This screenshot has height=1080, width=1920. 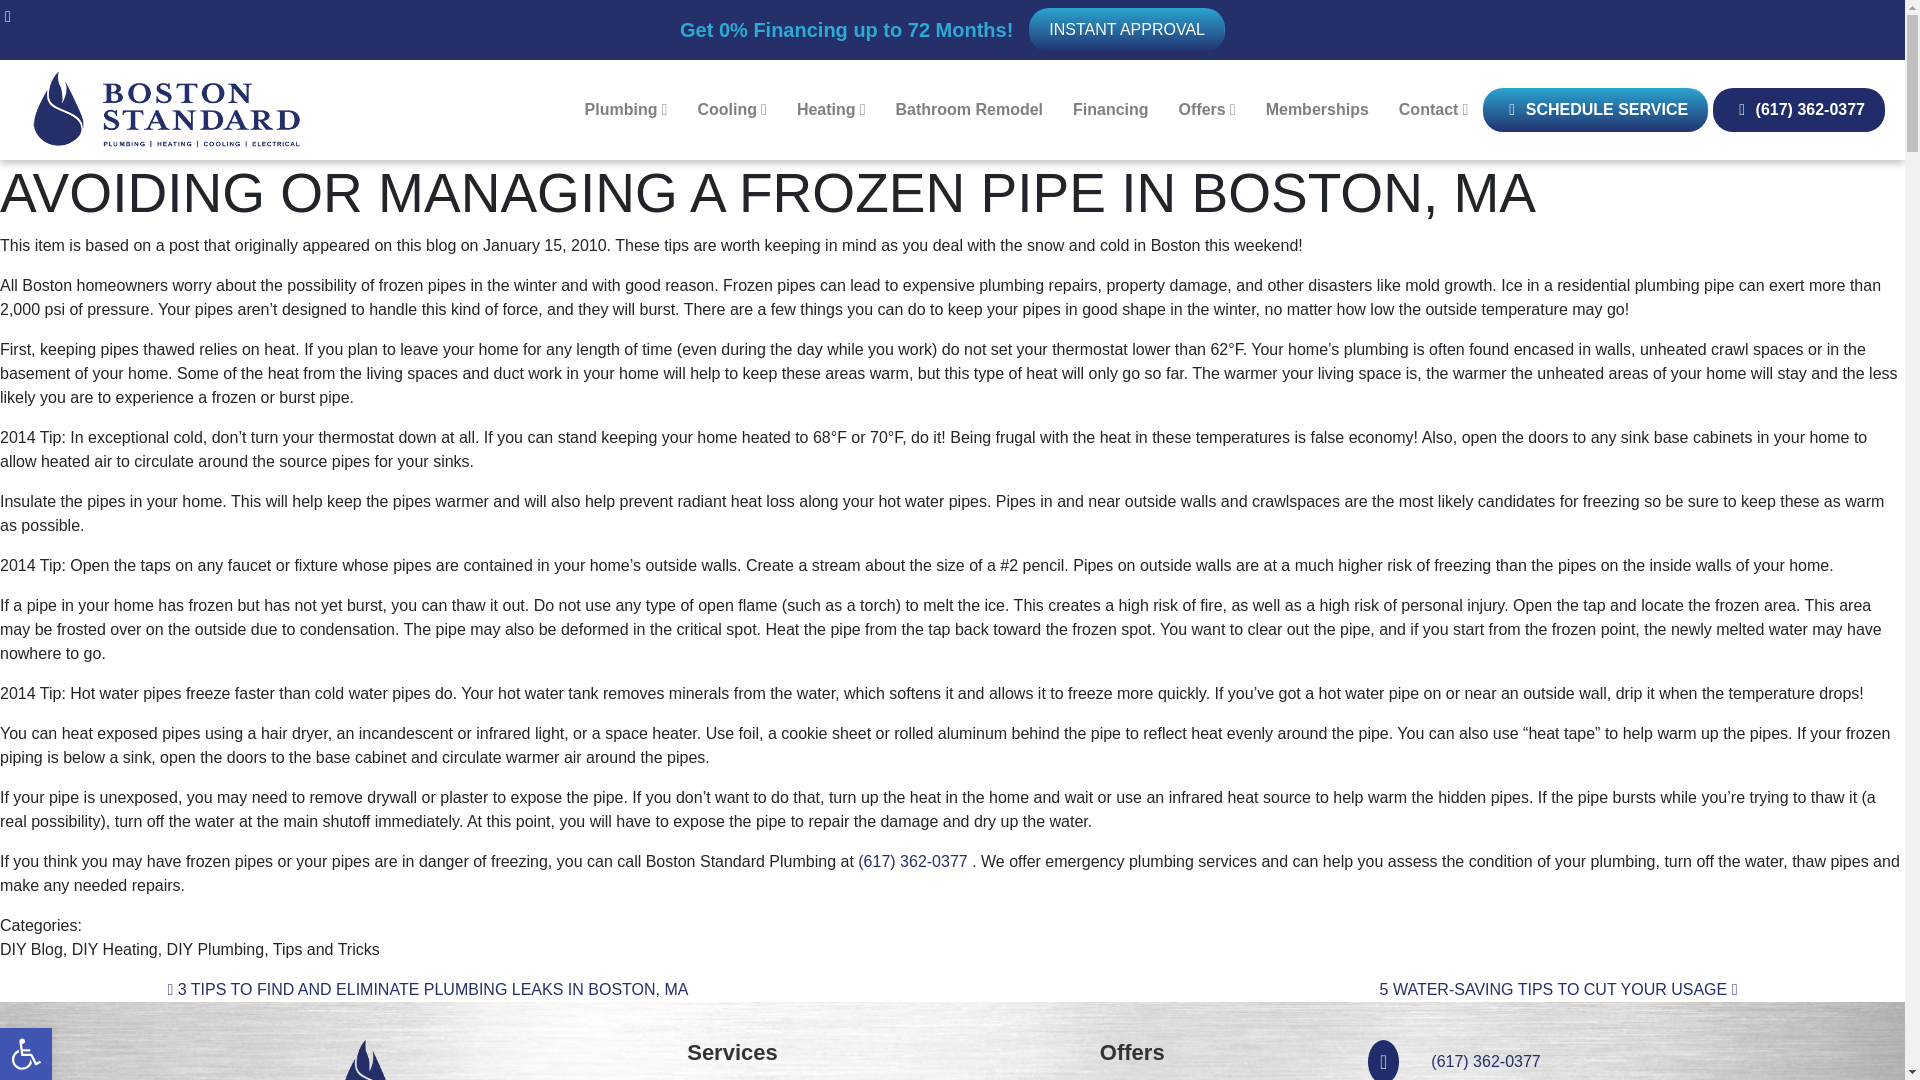 What do you see at coordinates (26, 1054) in the screenshot?
I see `INSTANT APPROVAL` at bounding box center [26, 1054].